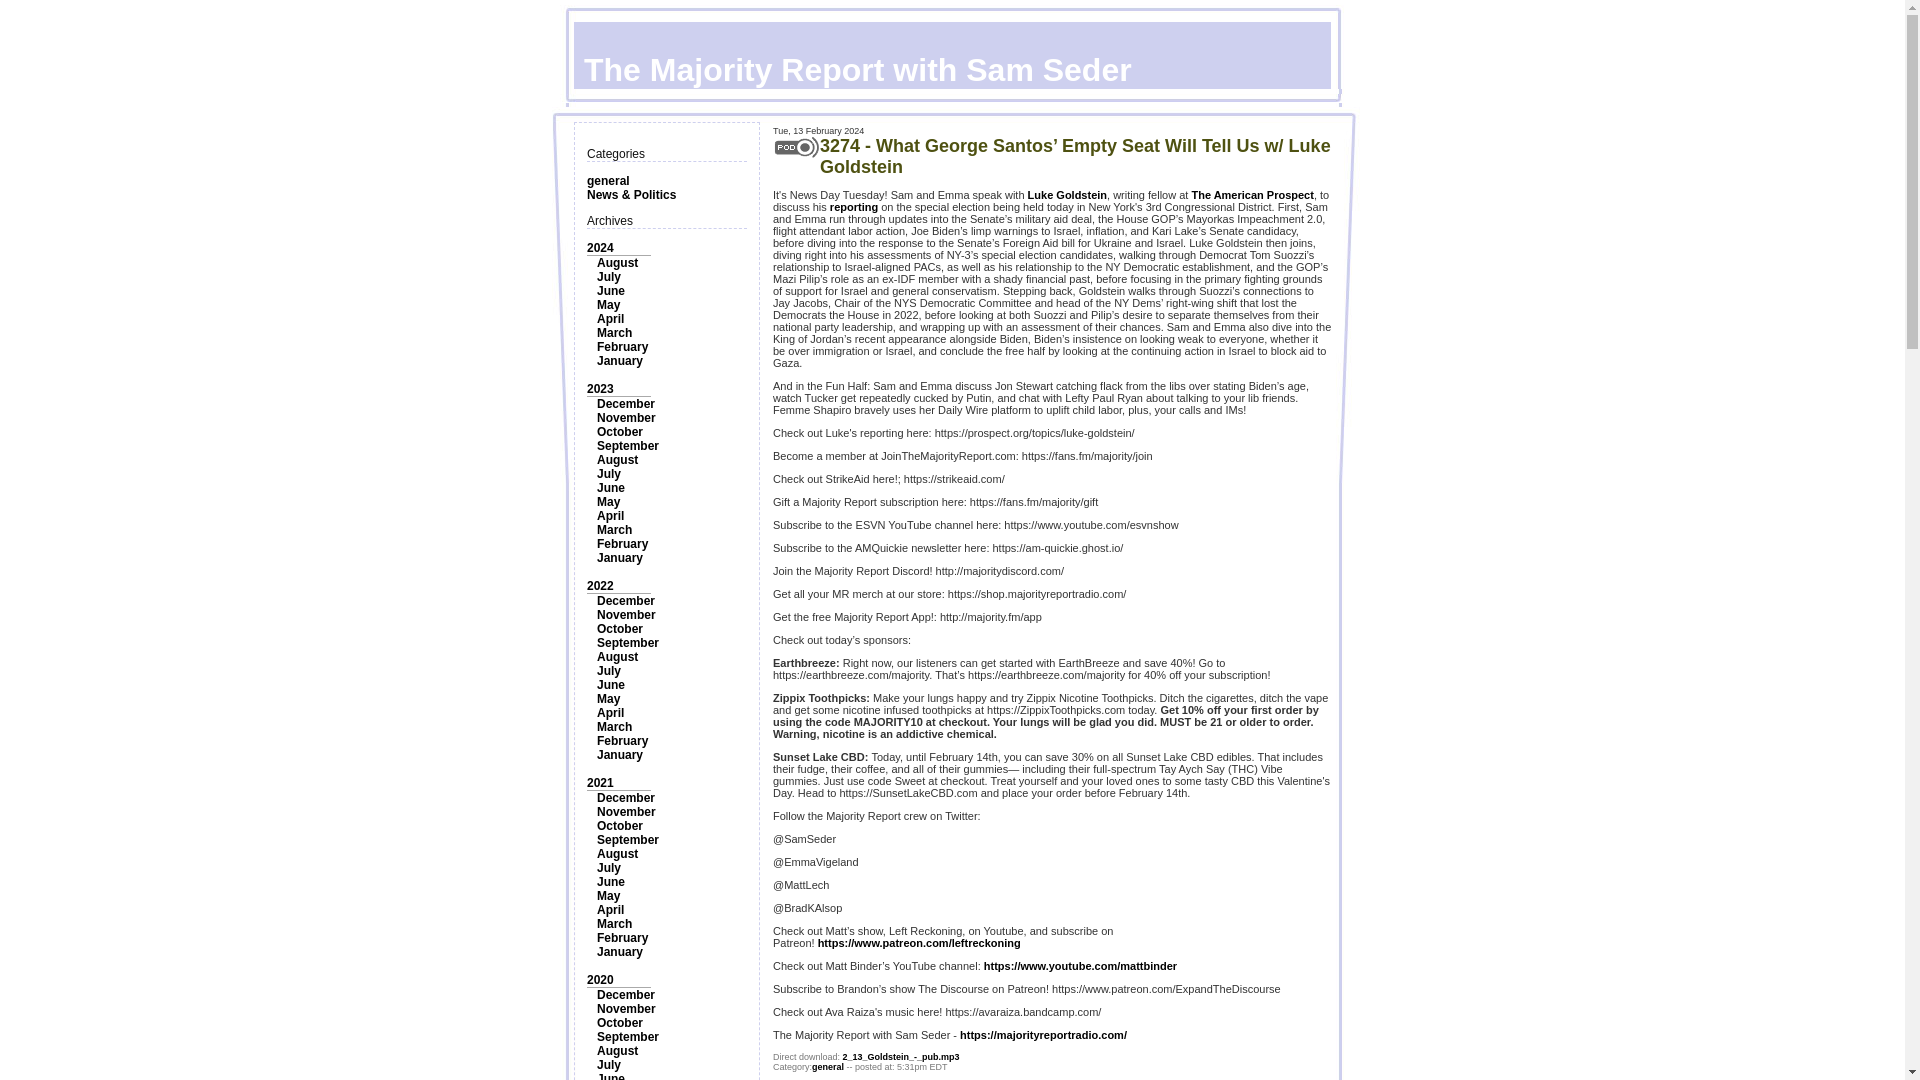  What do you see at coordinates (614, 333) in the screenshot?
I see `March` at bounding box center [614, 333].